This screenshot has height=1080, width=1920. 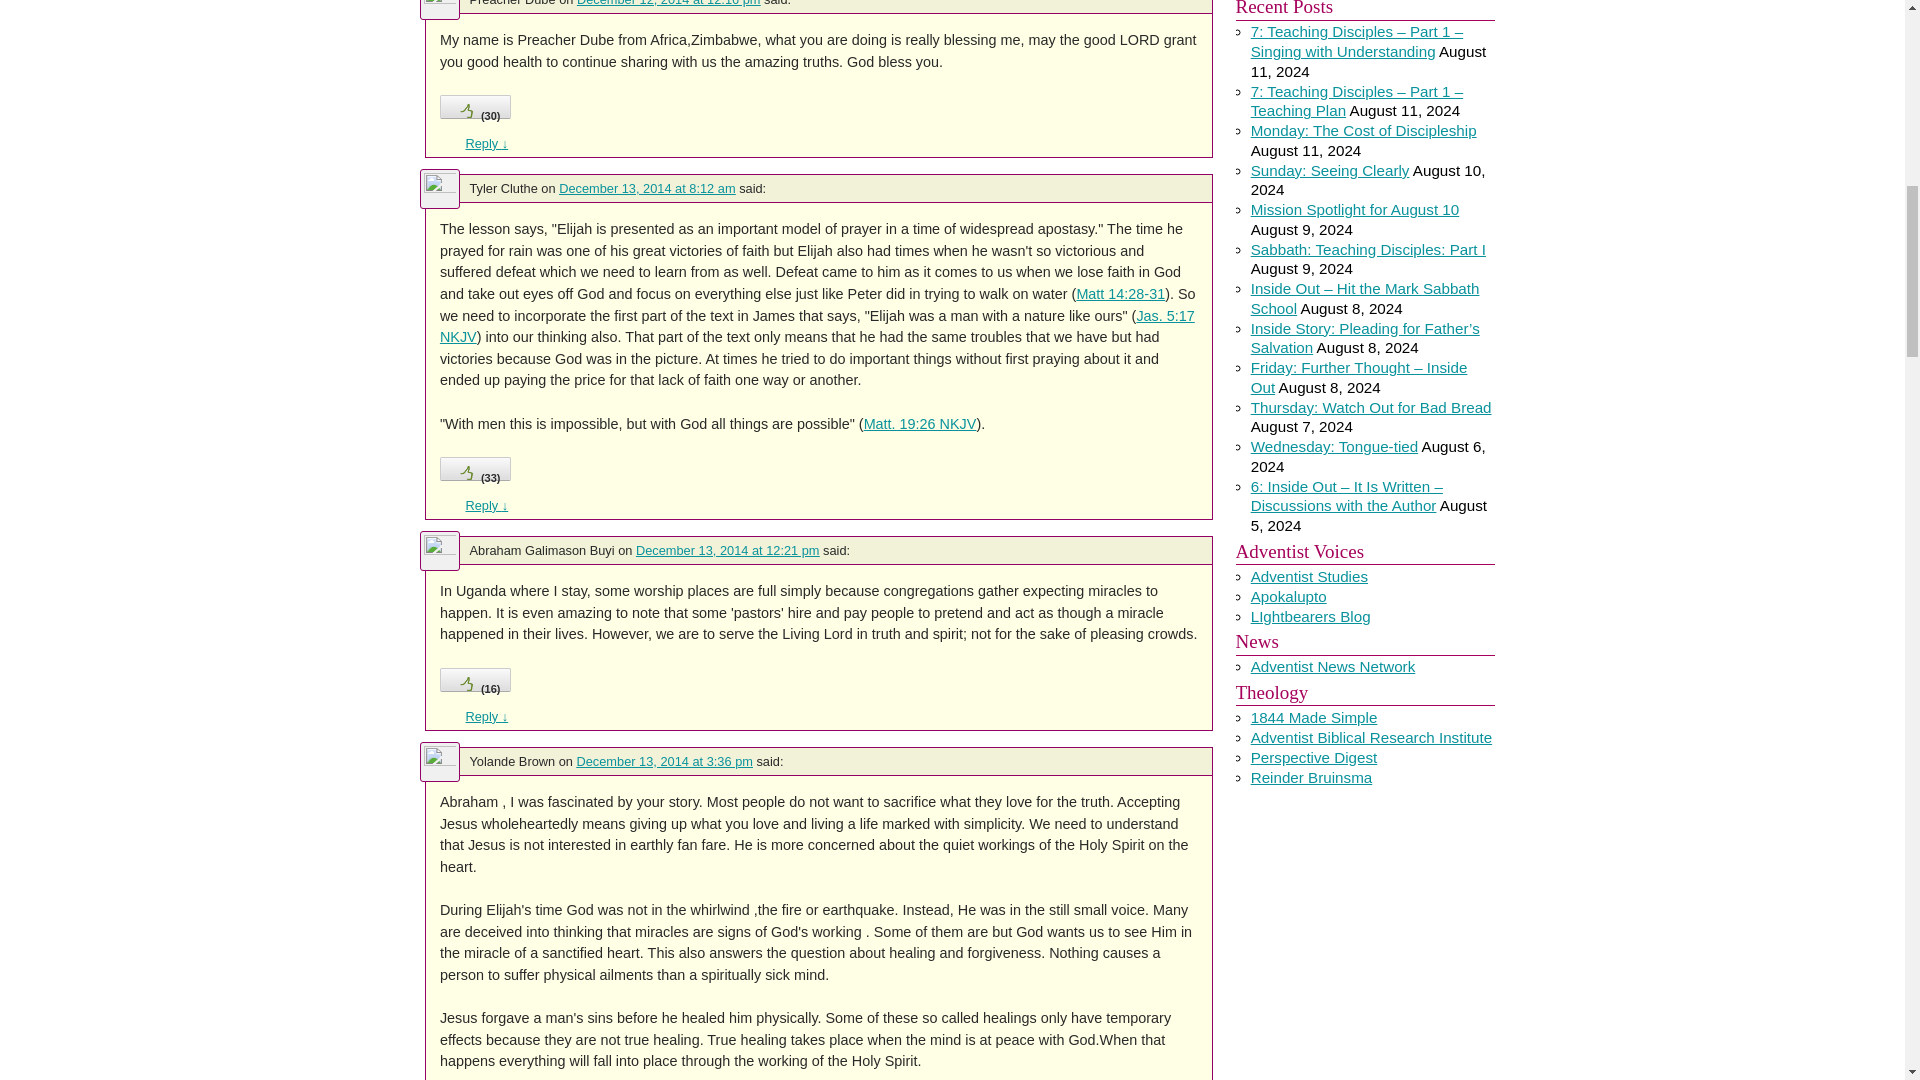 I want to click on Publication of Adventist Theological Society, so click(x=1314, y=757).